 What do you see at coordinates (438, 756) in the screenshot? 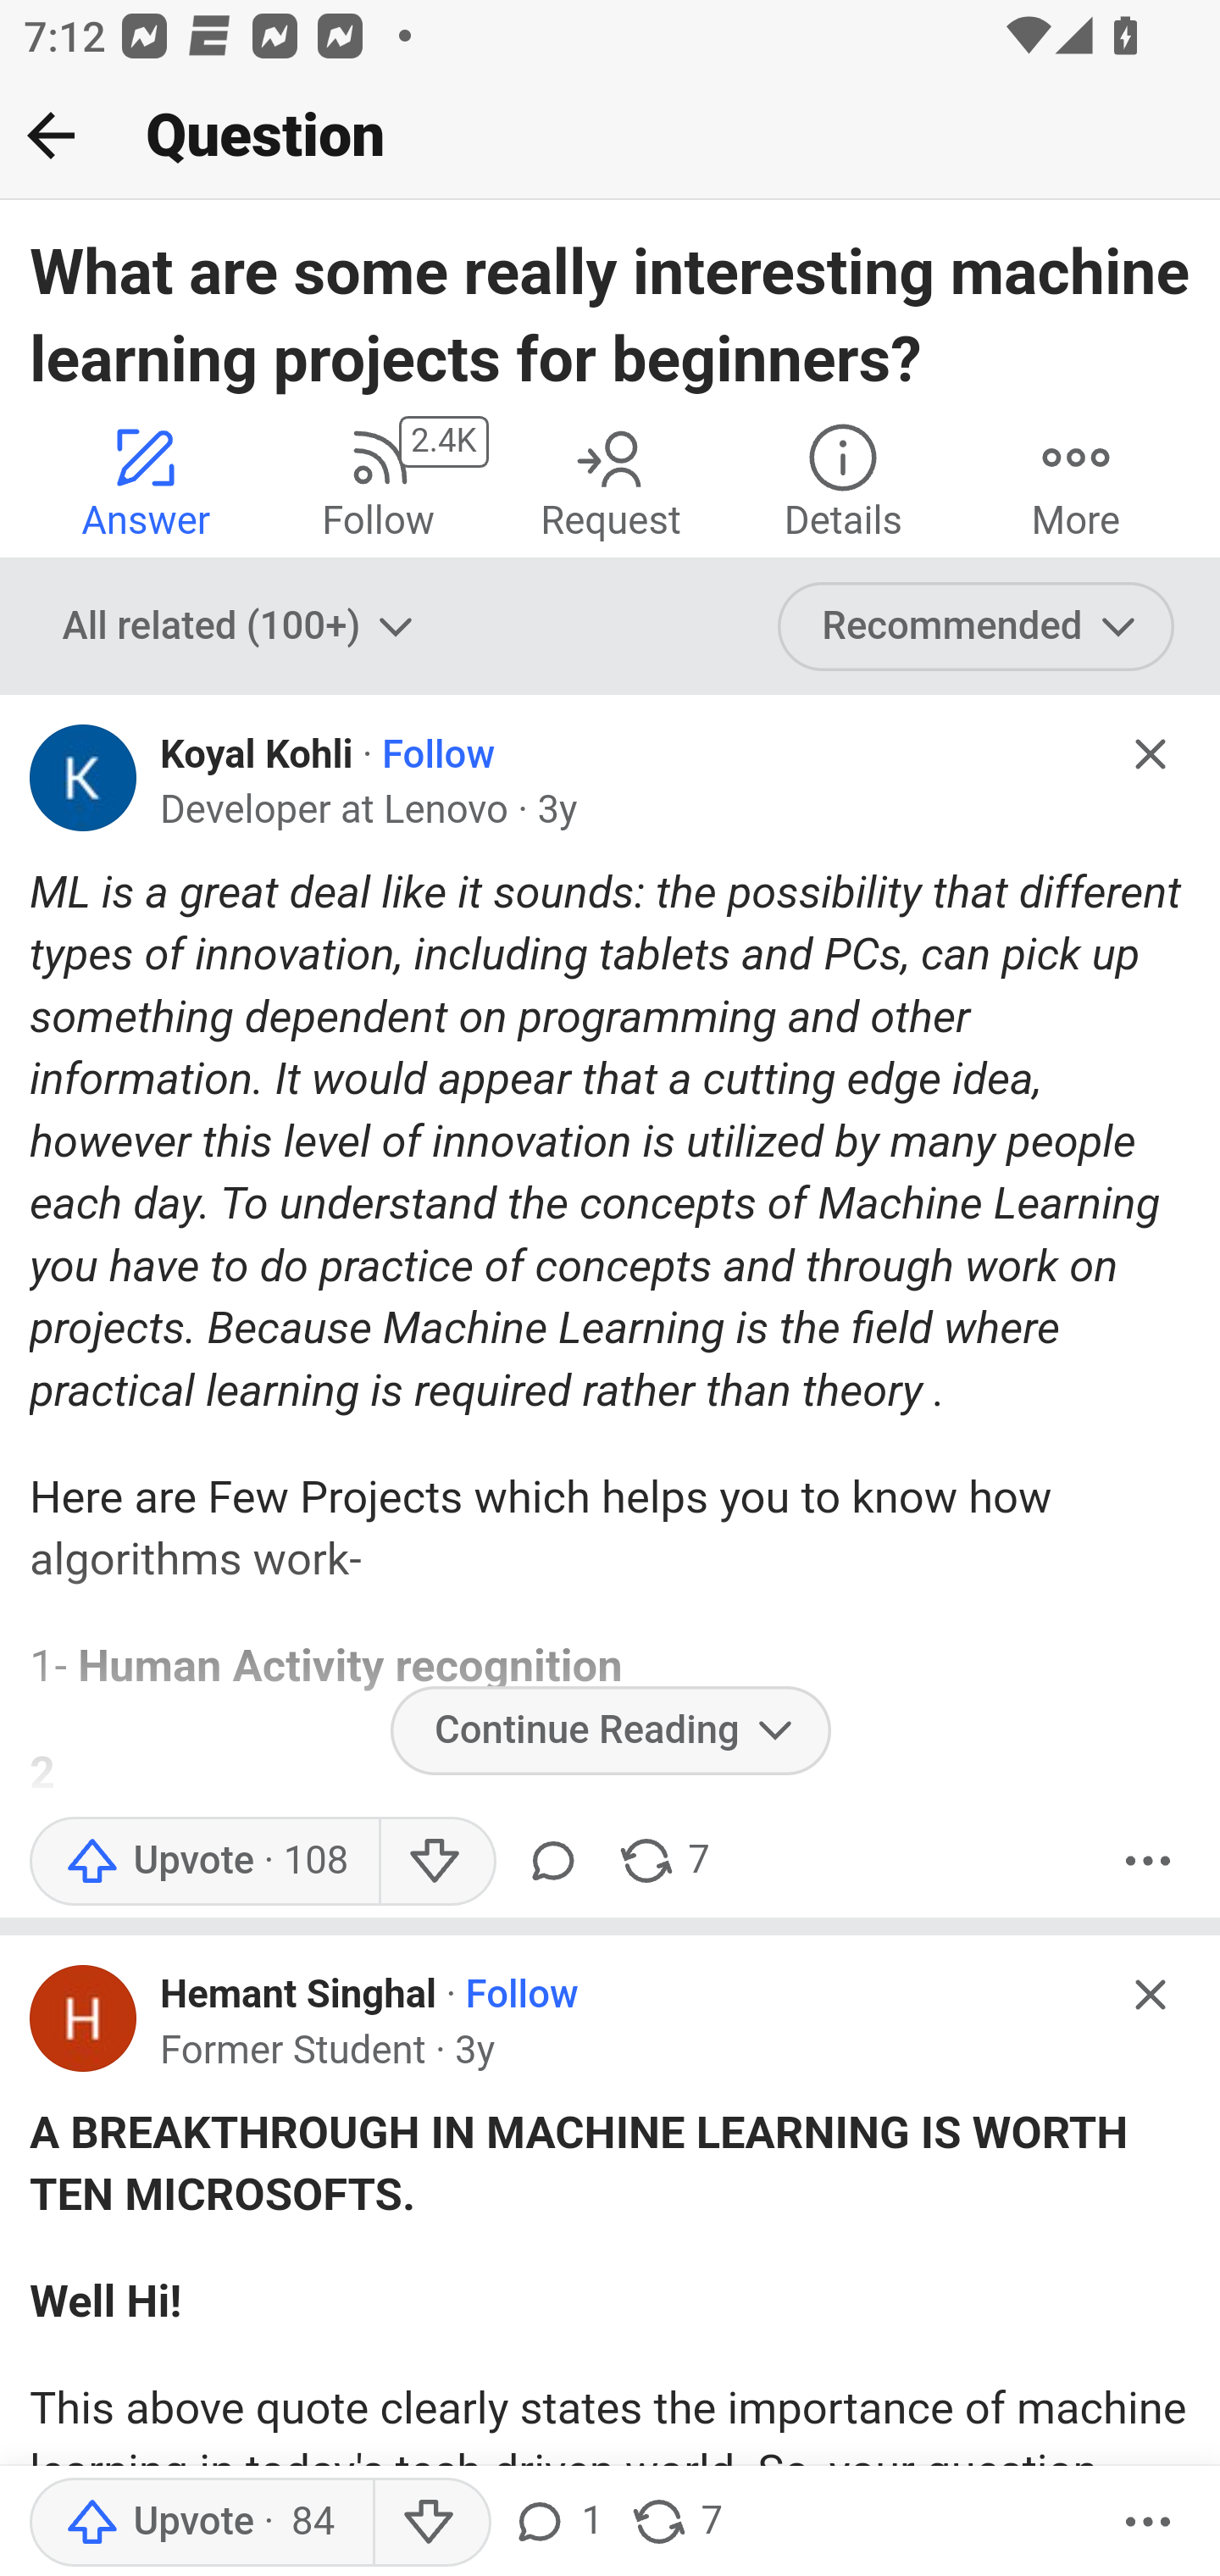
I see `Follow` at bounding box center [438, 756].